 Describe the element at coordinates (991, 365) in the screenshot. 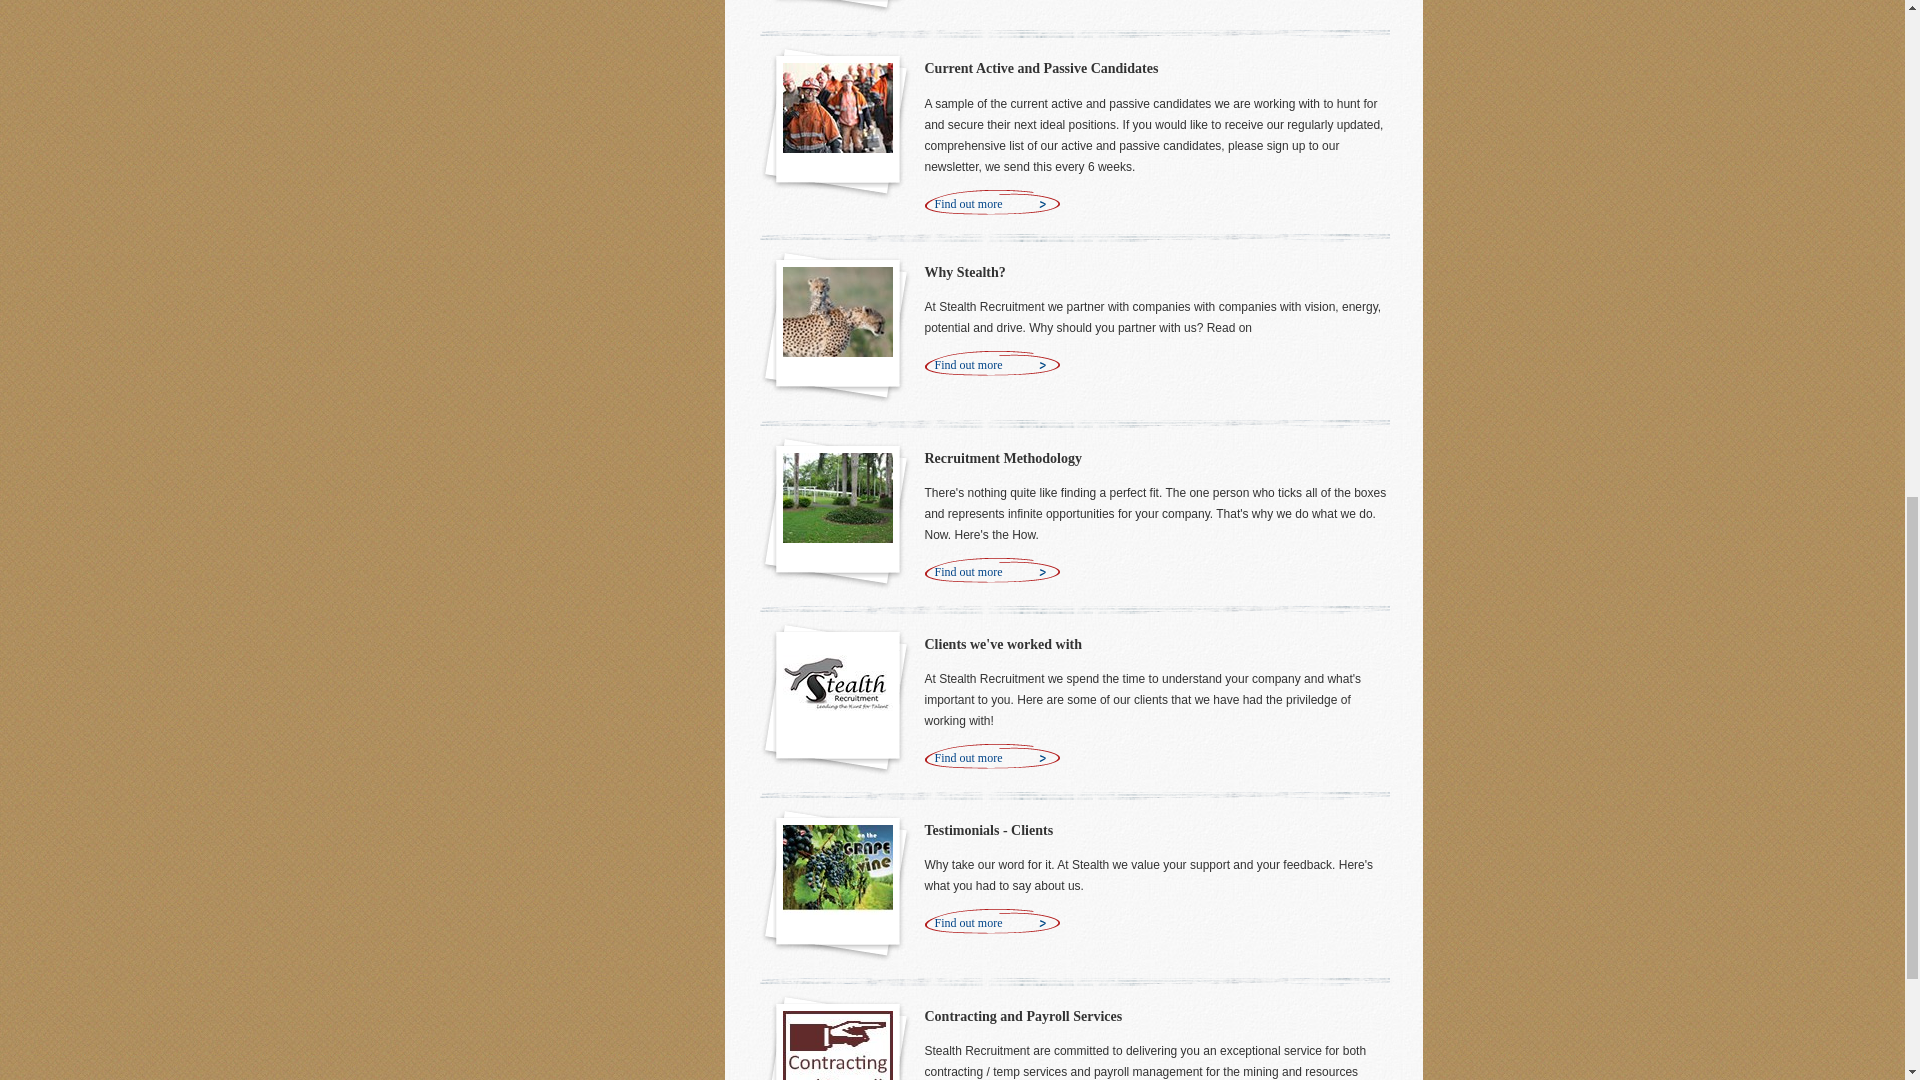

I see `Find out more` at that location.